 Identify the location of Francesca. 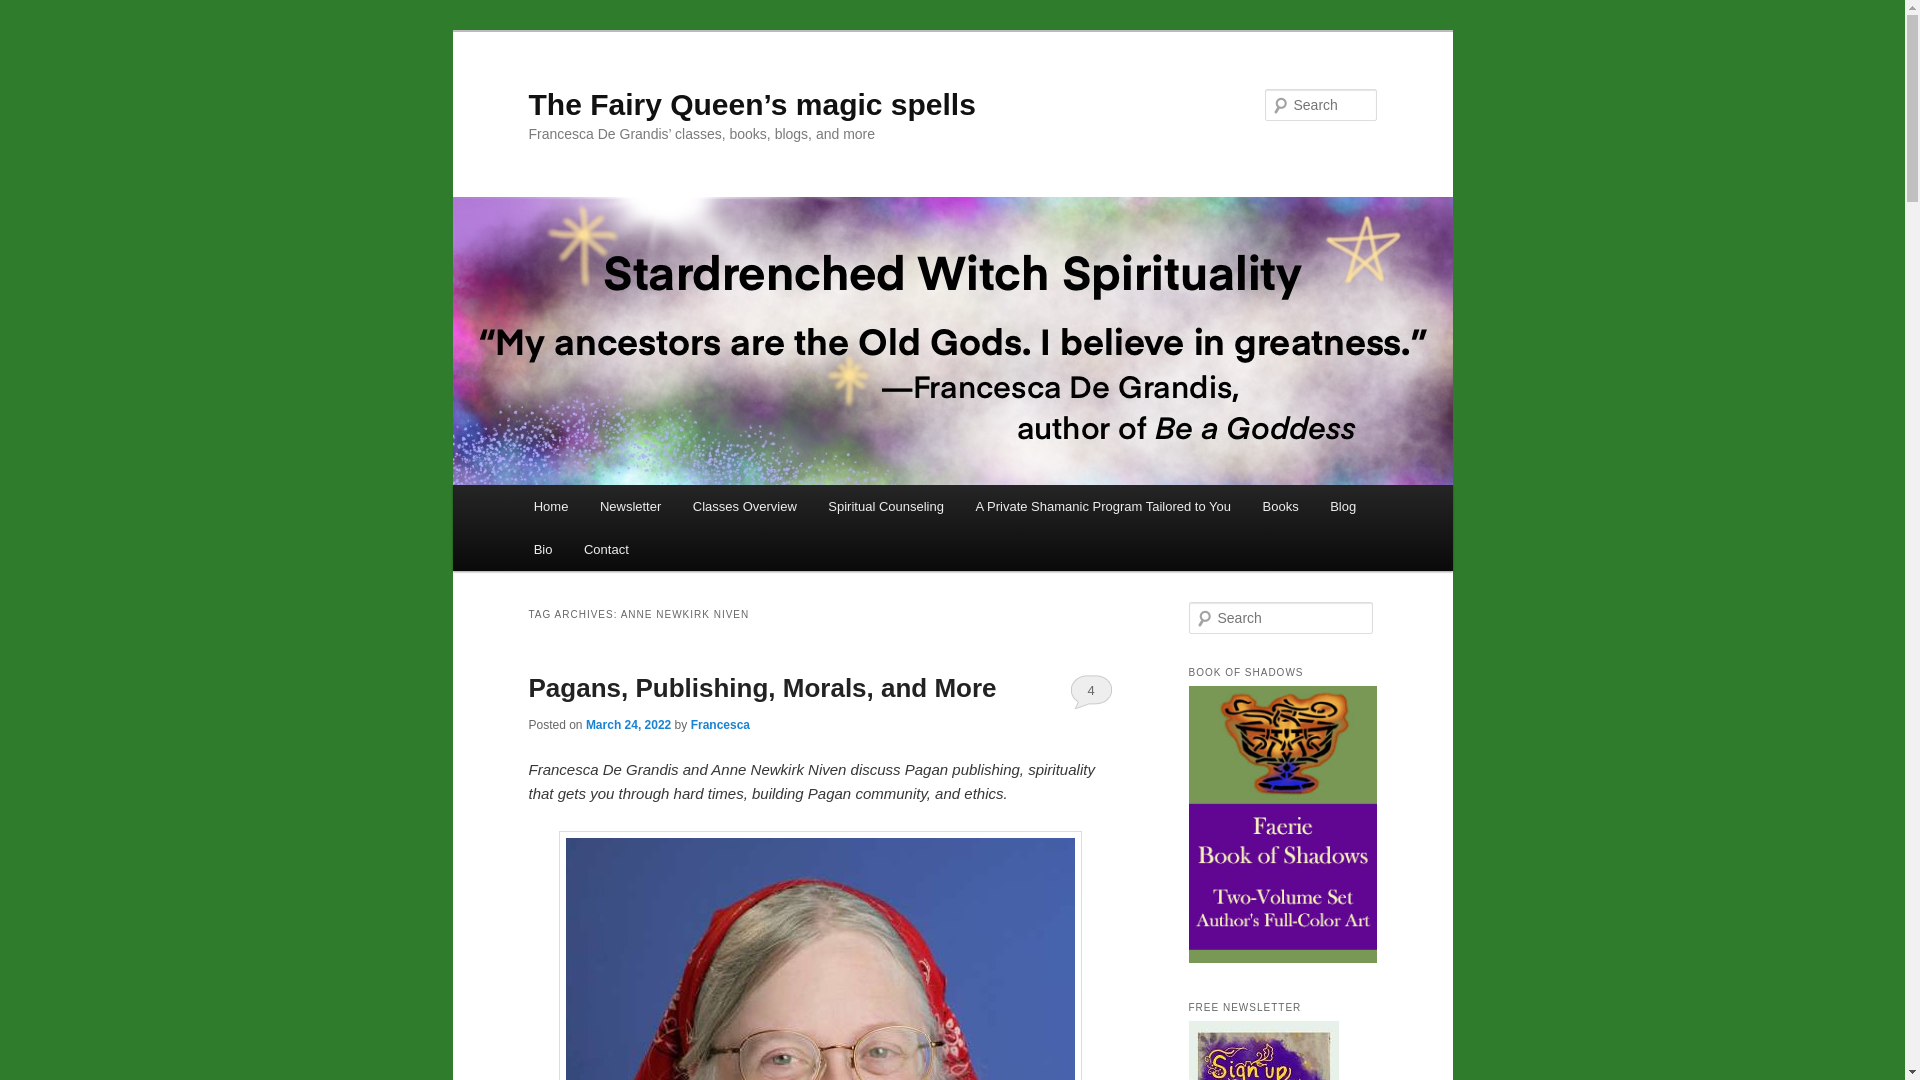
(720, 725).